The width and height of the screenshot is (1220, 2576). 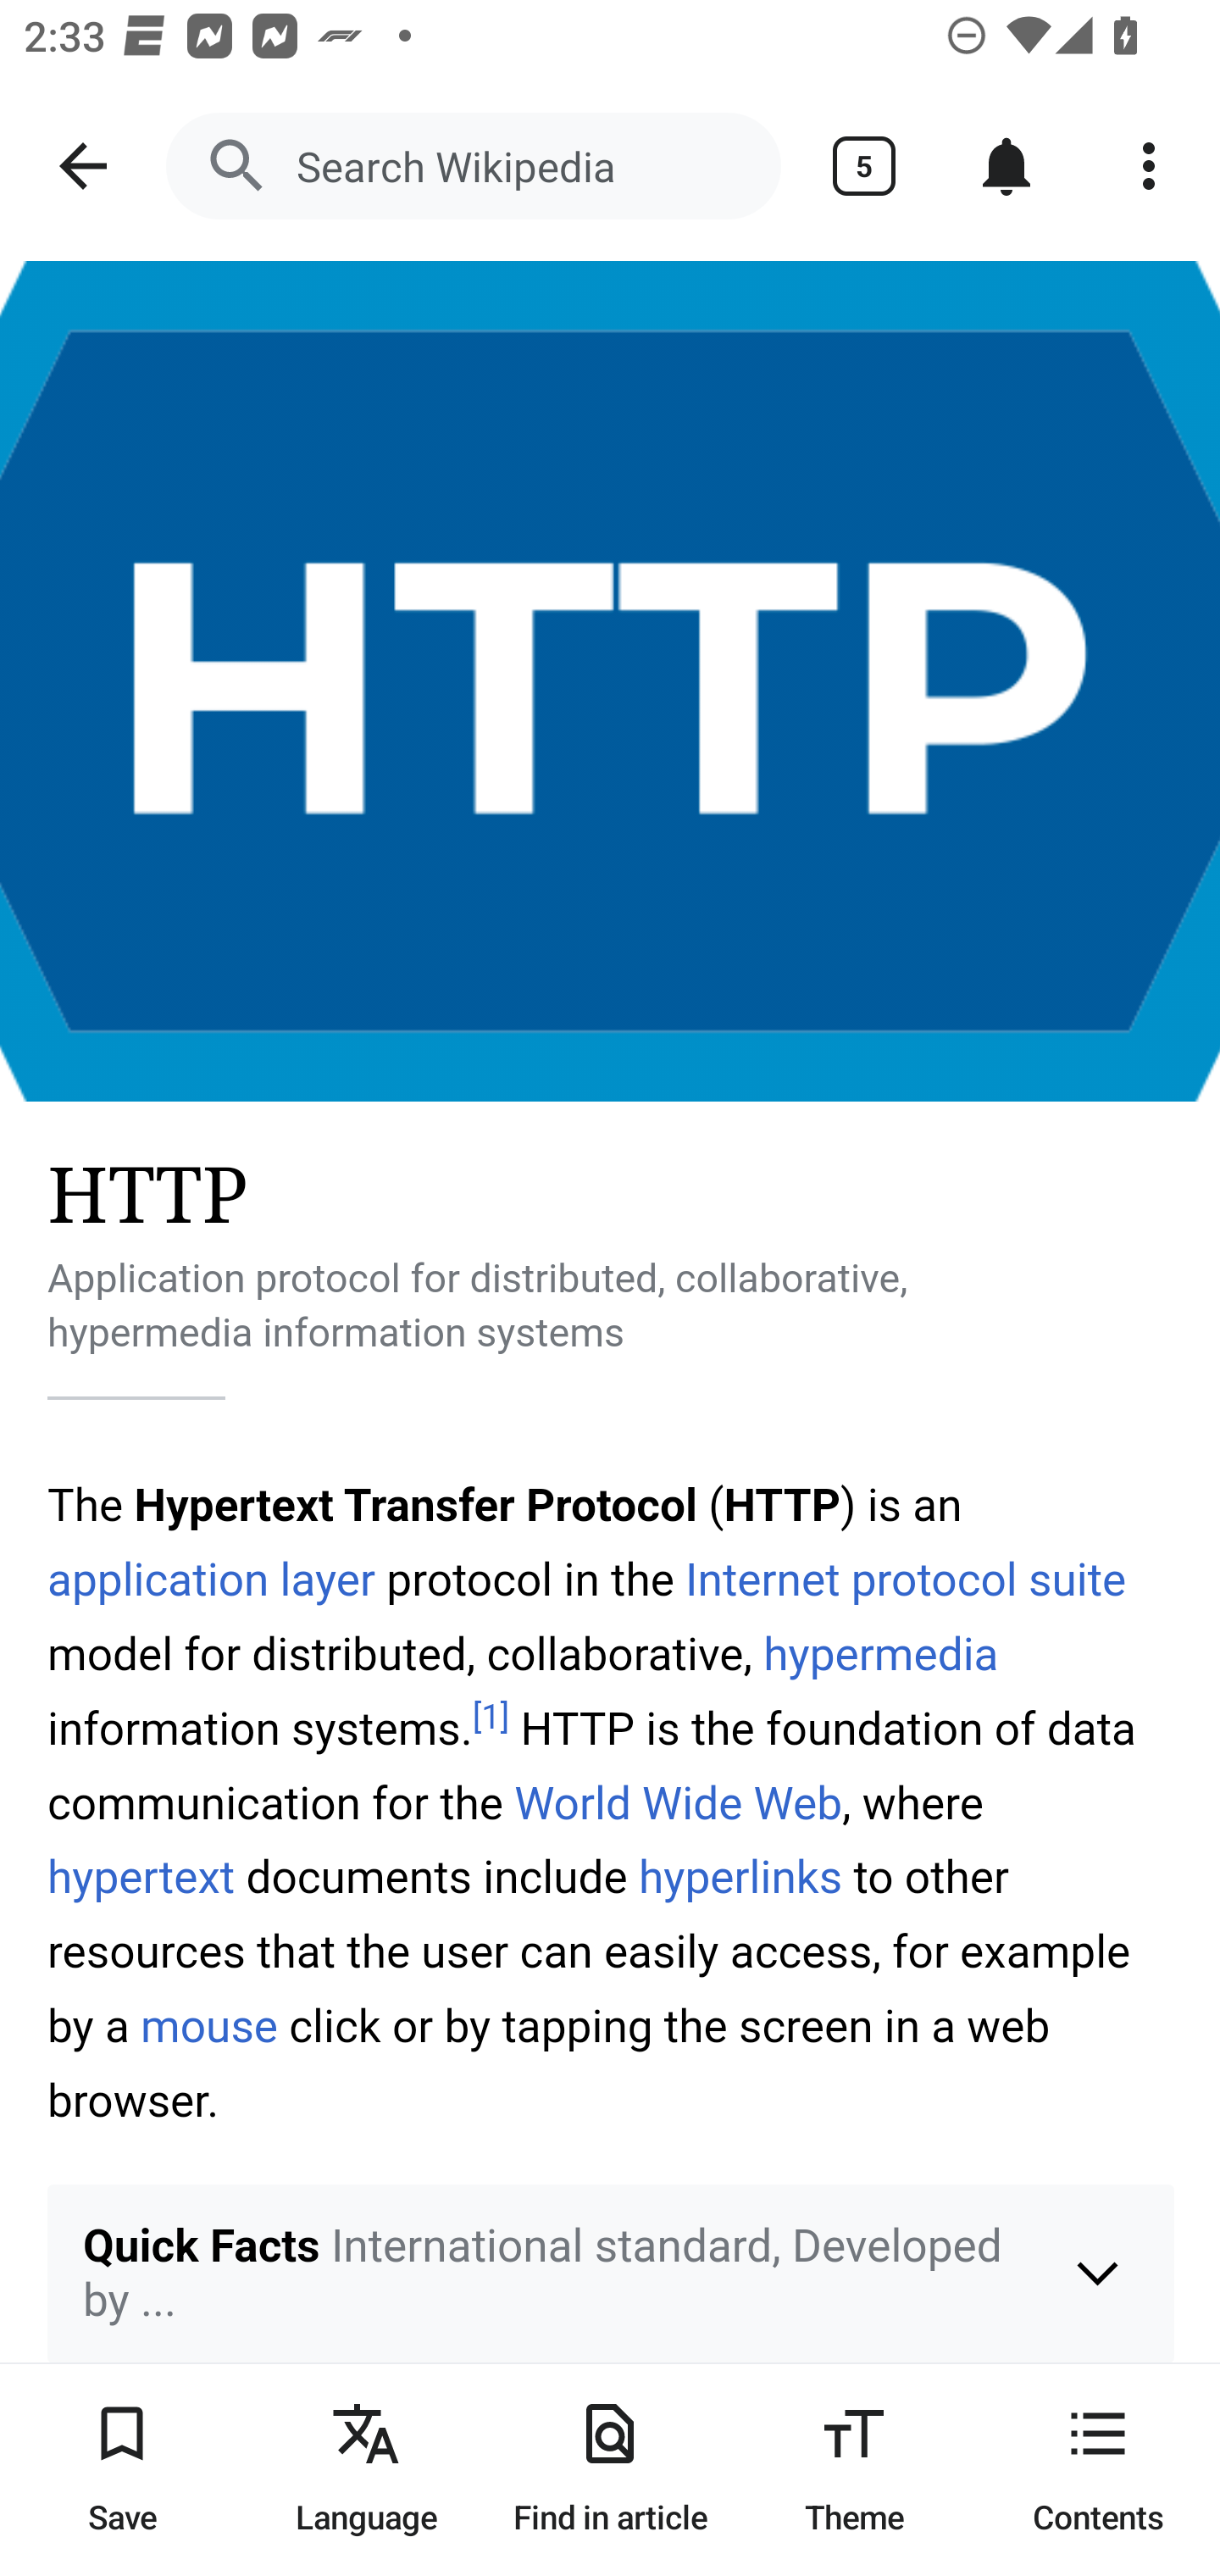 I want to click on More options, so click(x=1149, y=166).